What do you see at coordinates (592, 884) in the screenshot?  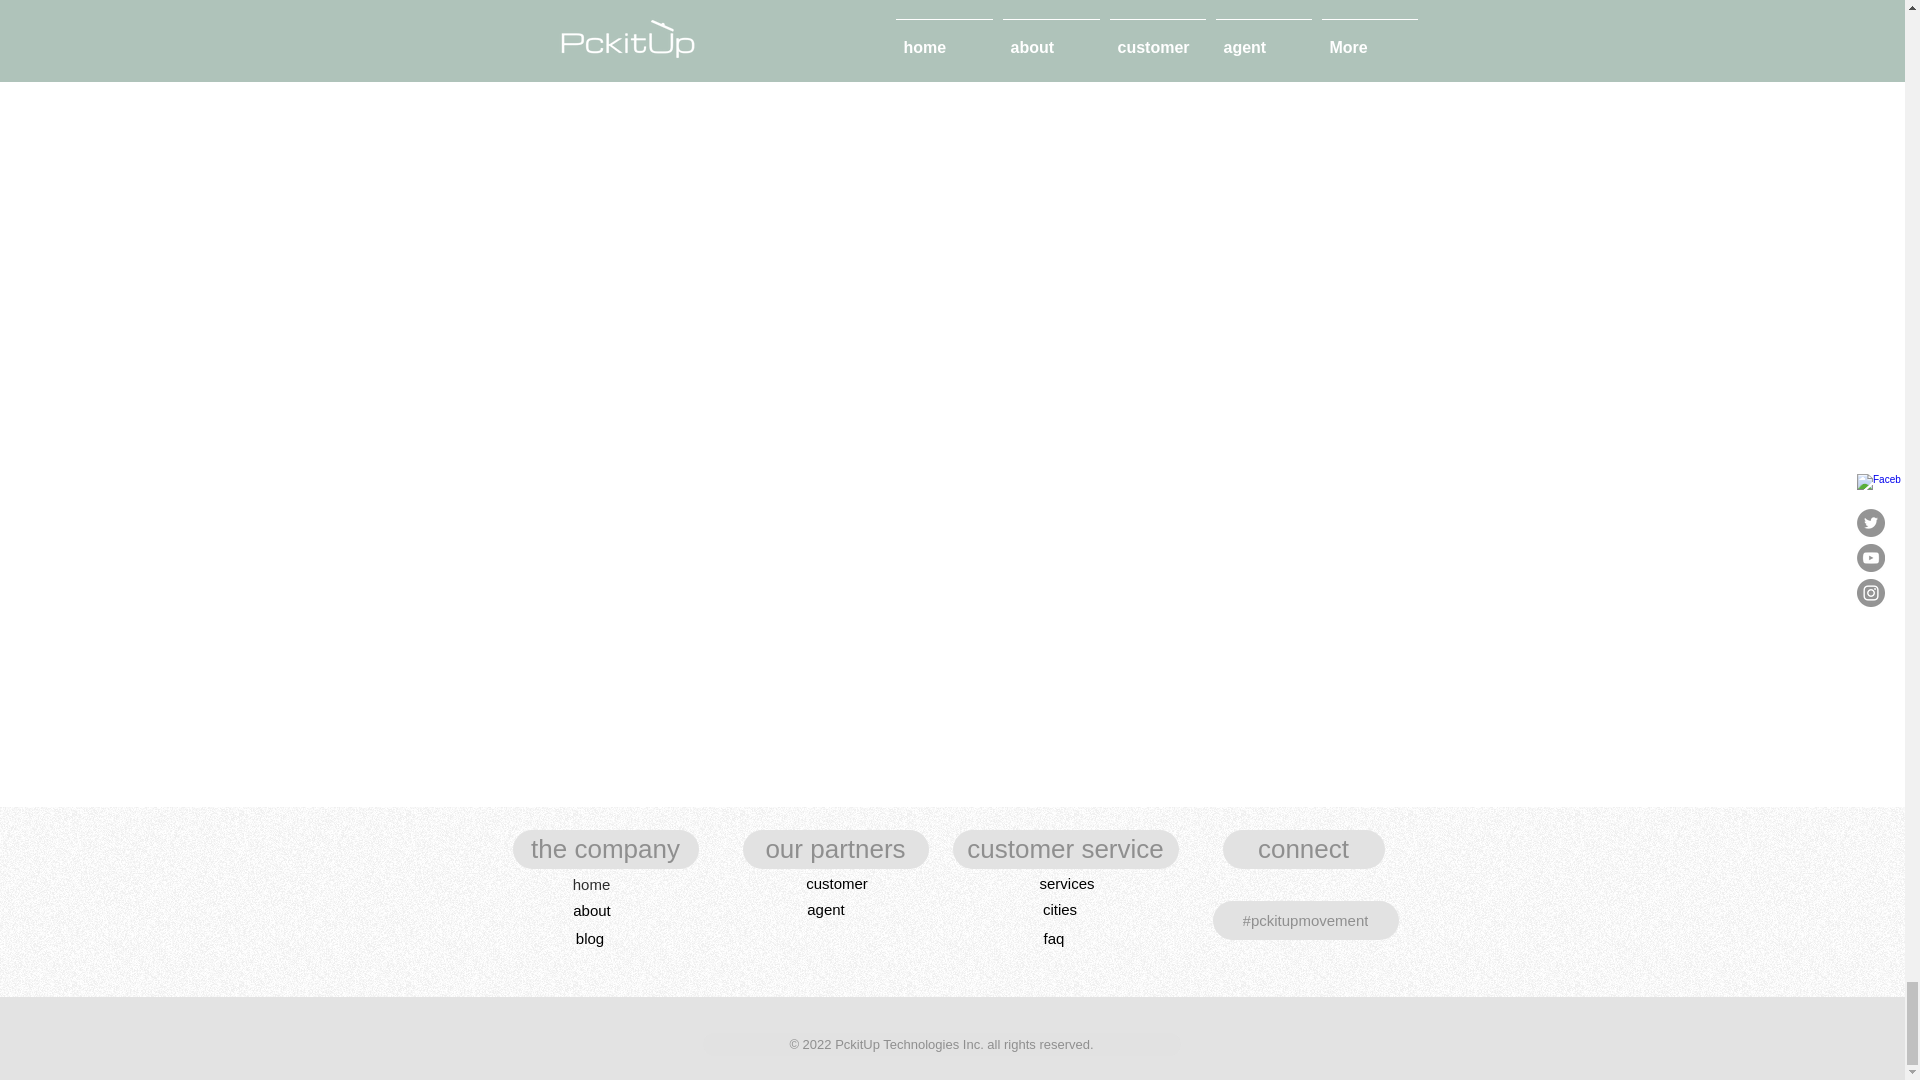 I see `home` at bounding box center [592, 884].